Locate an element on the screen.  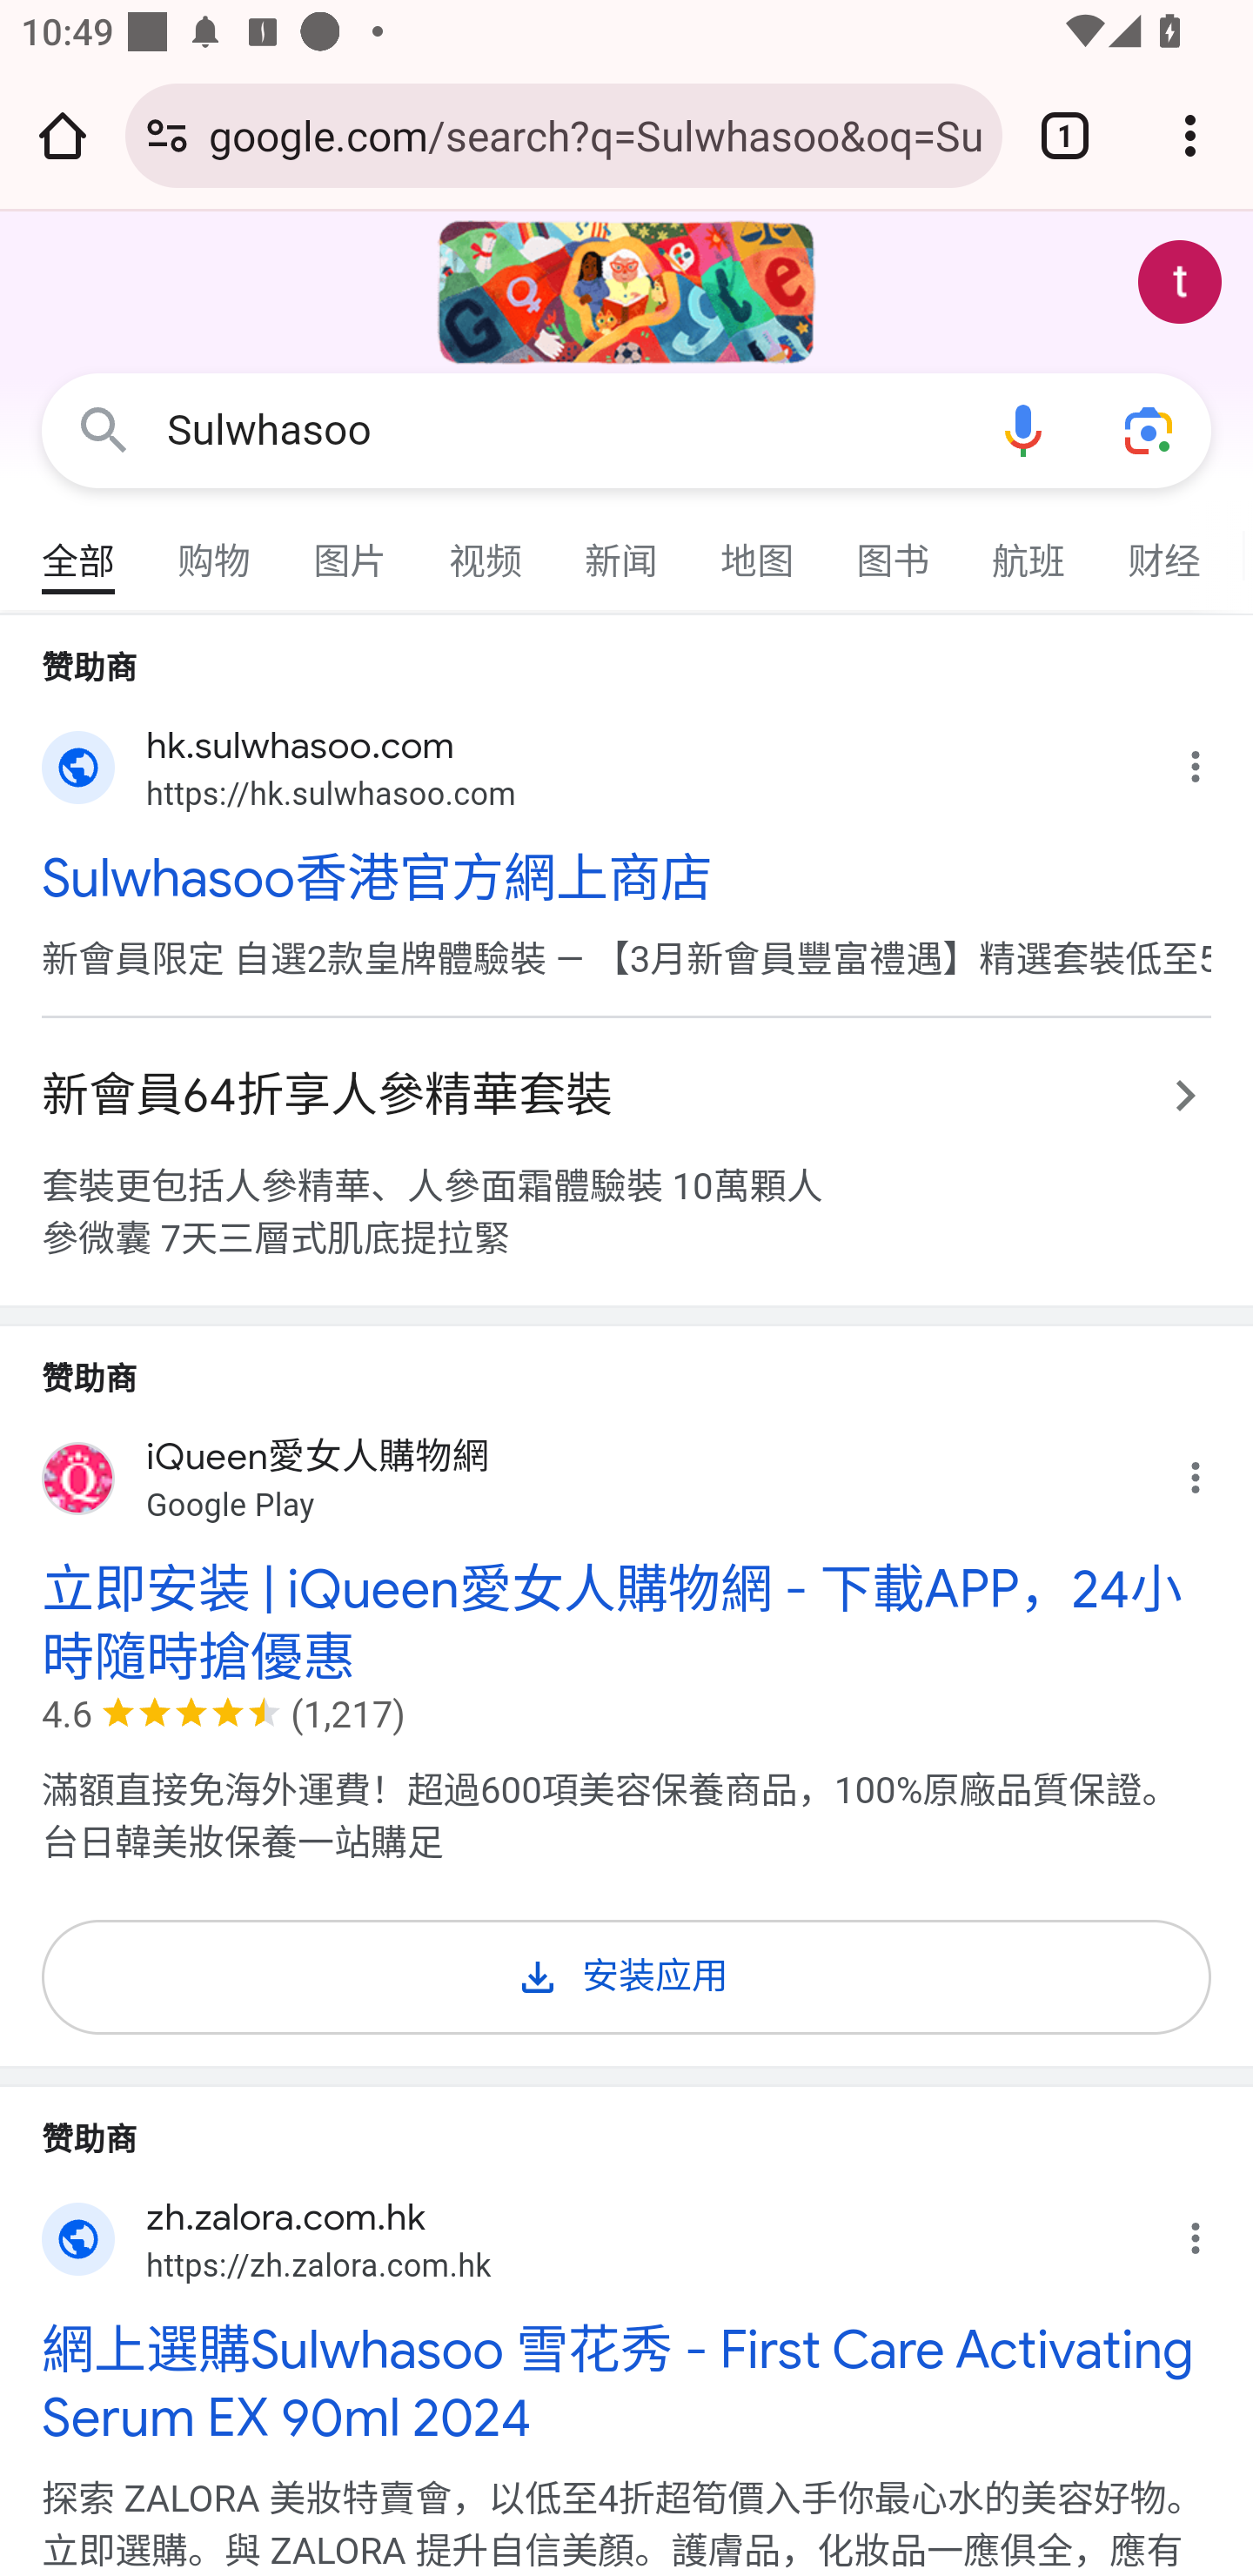
安装应用 is located at coordinates (626, 1972).